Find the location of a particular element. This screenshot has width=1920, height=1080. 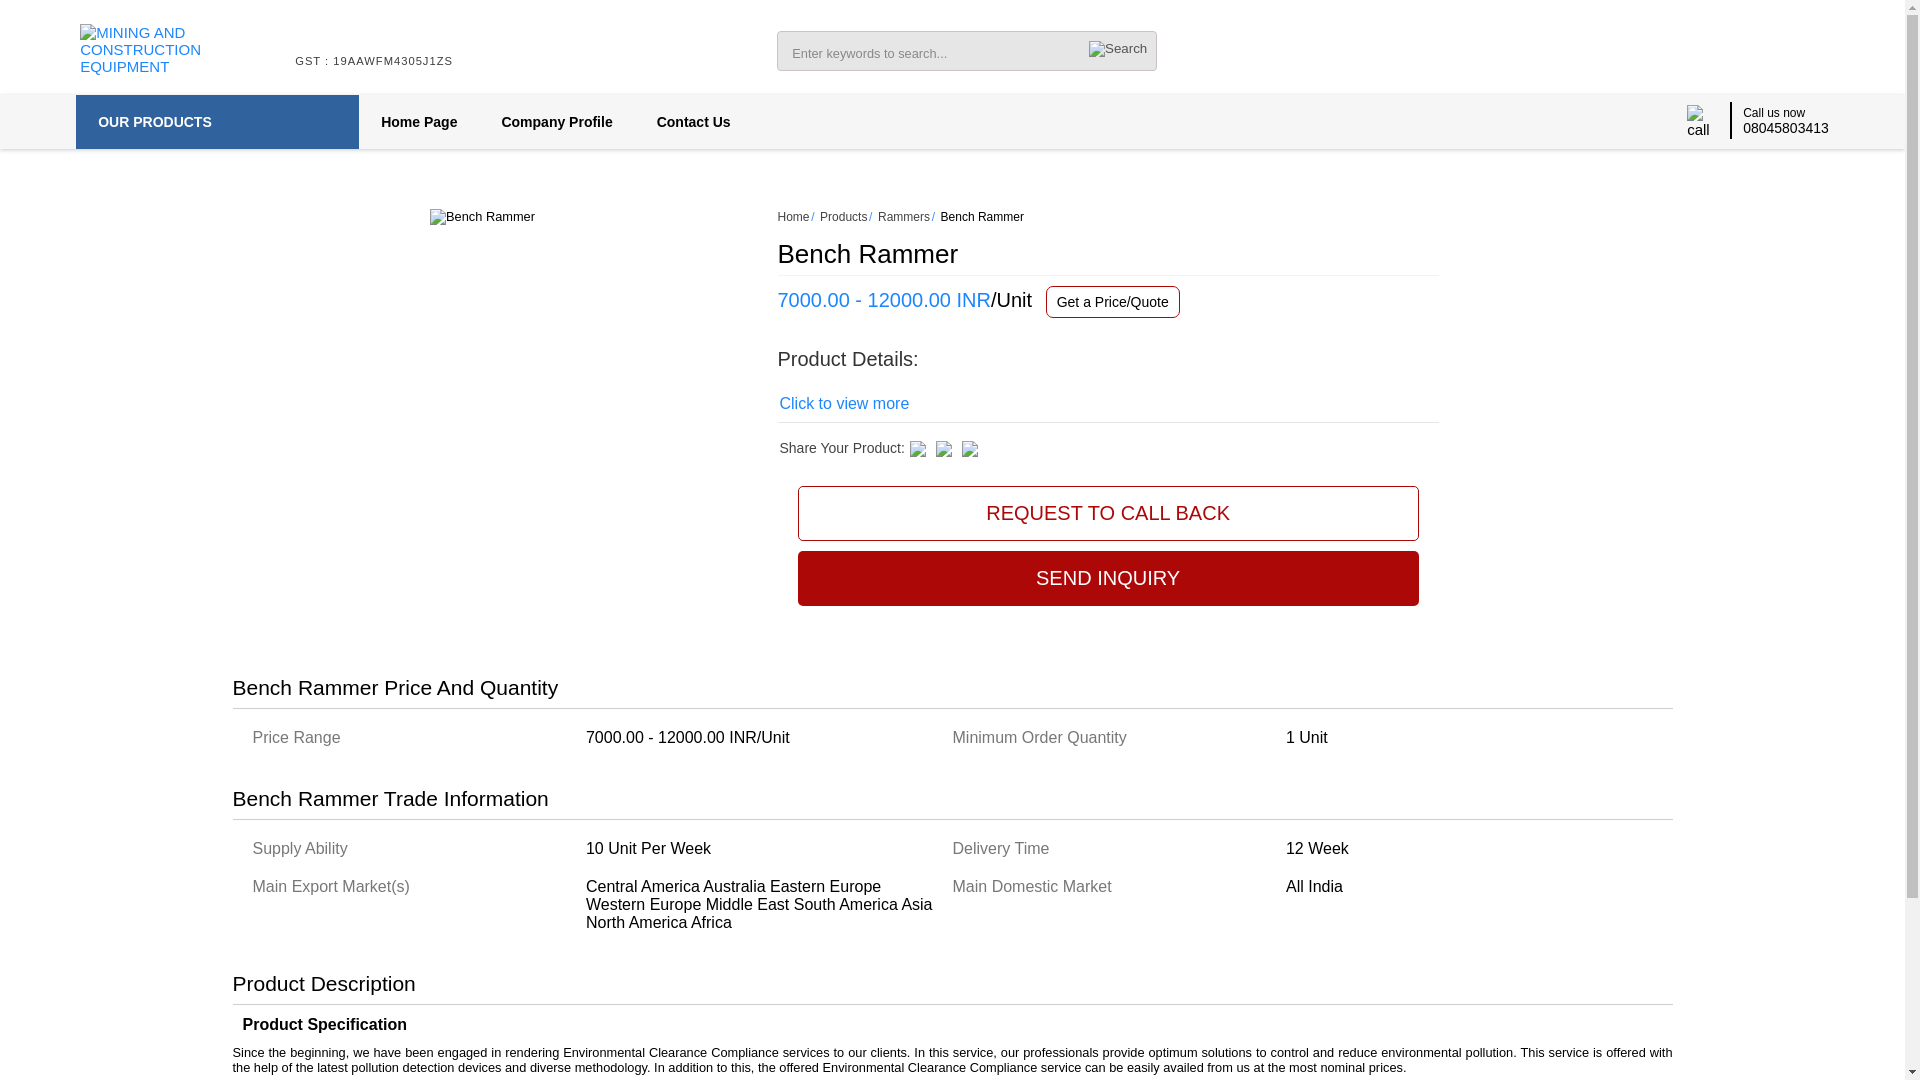

GST : 19AAWFM4305J1ZS is located at coordinates (374, 73).